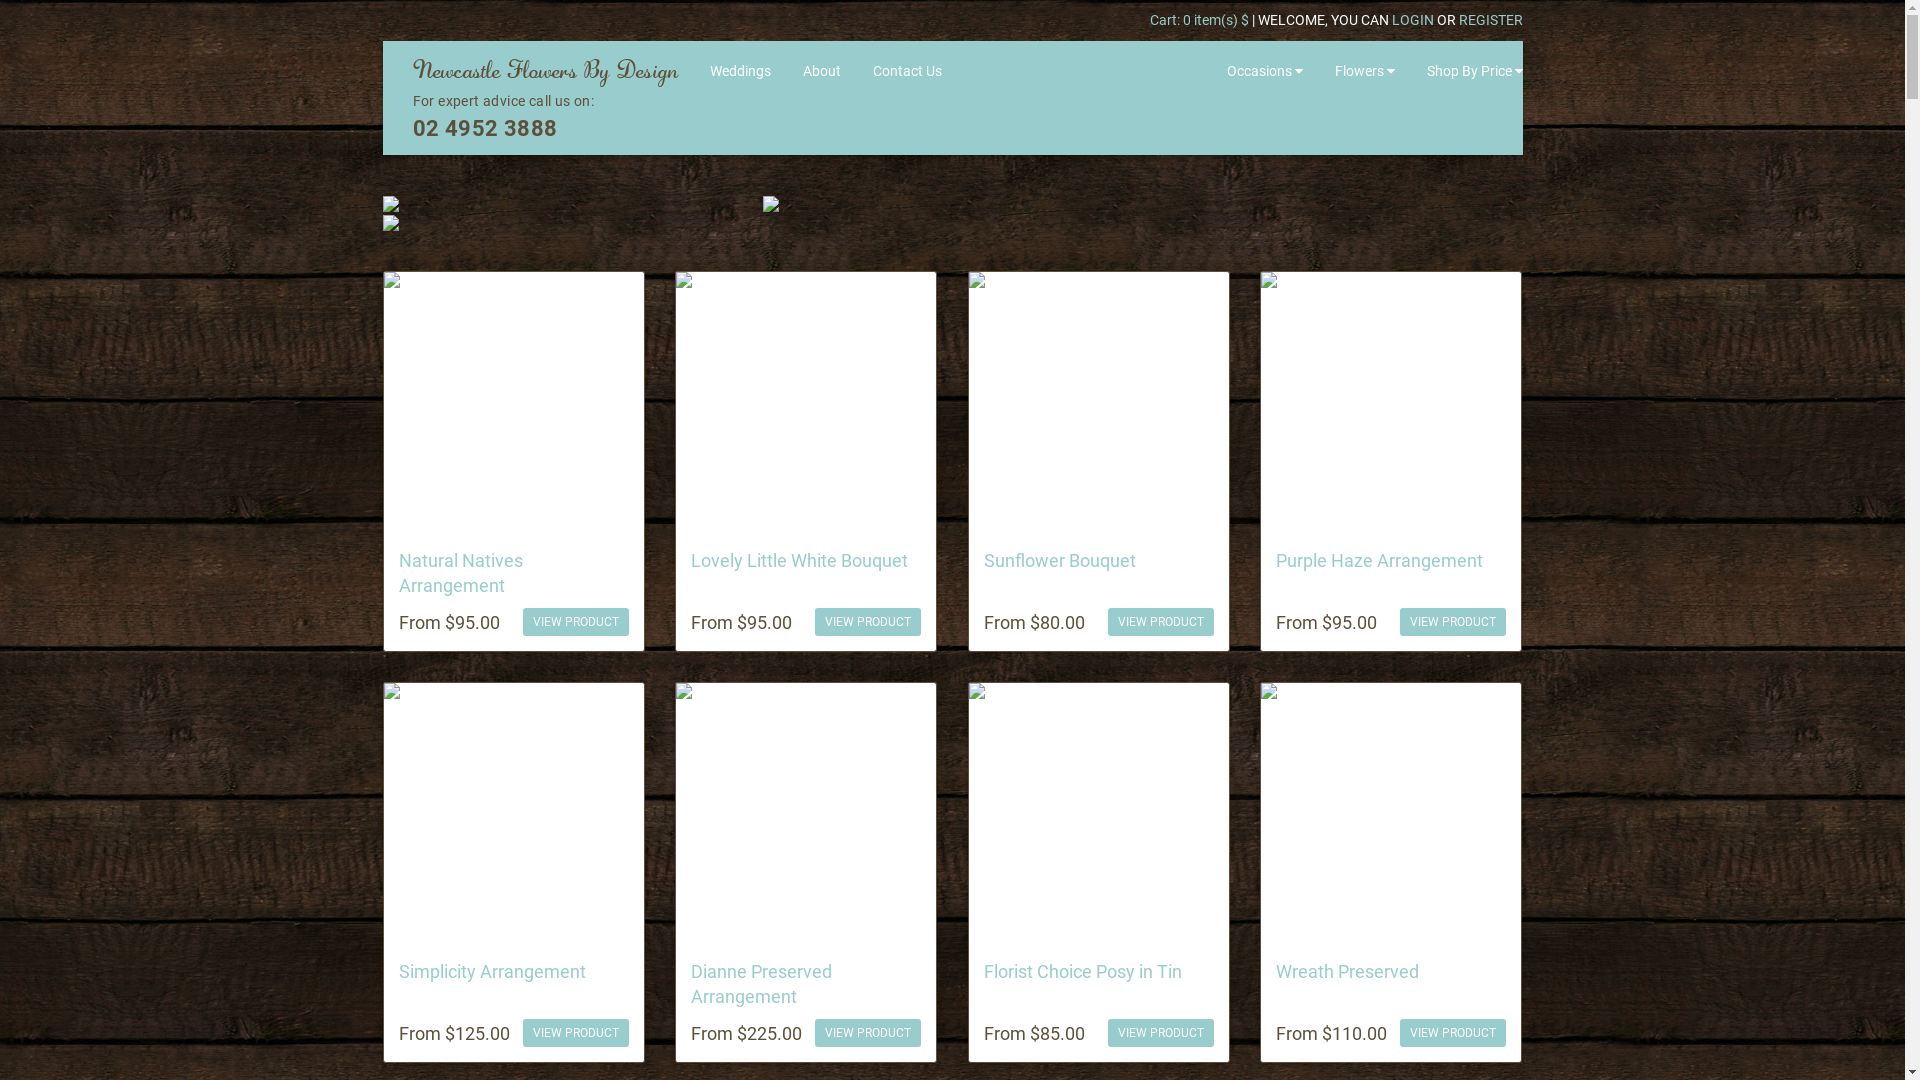 This screenshot has width=1920, height=1080. Describe the element at coordinates (1380, 560) in the screenshot. I see `Purple Haze Arrangement` at that location.